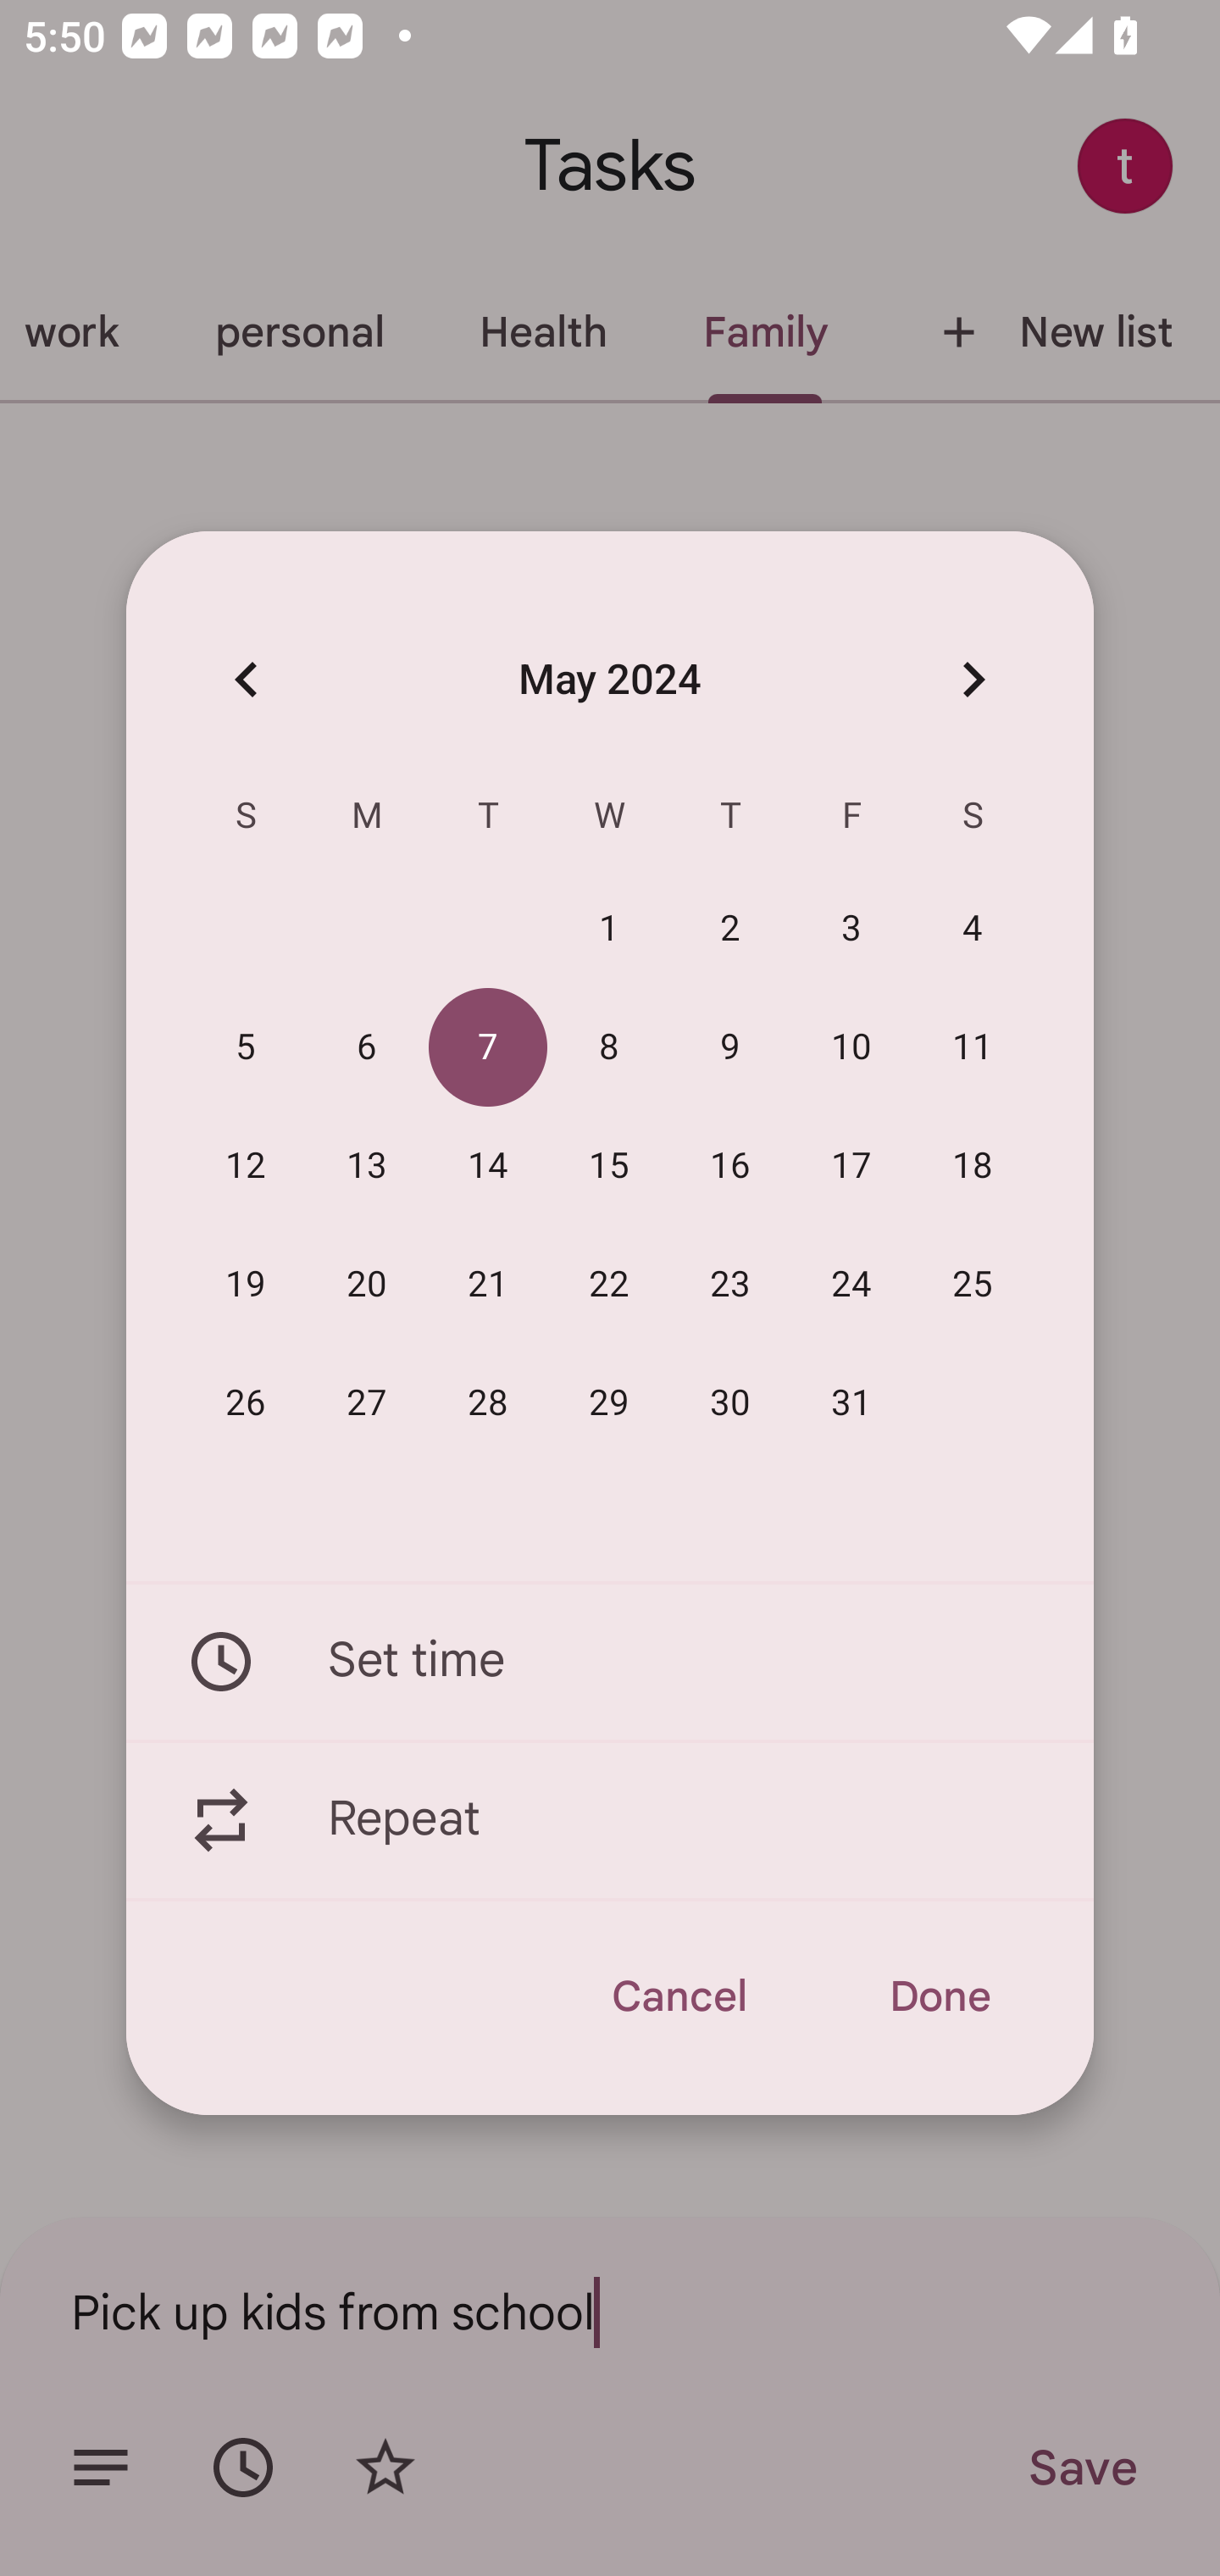 The image size is (1220, 2576). What do you see at coordinates (488, 1285) in the screenshot?
I see `21 21 May 2024` at bounding box center [488, 1285].